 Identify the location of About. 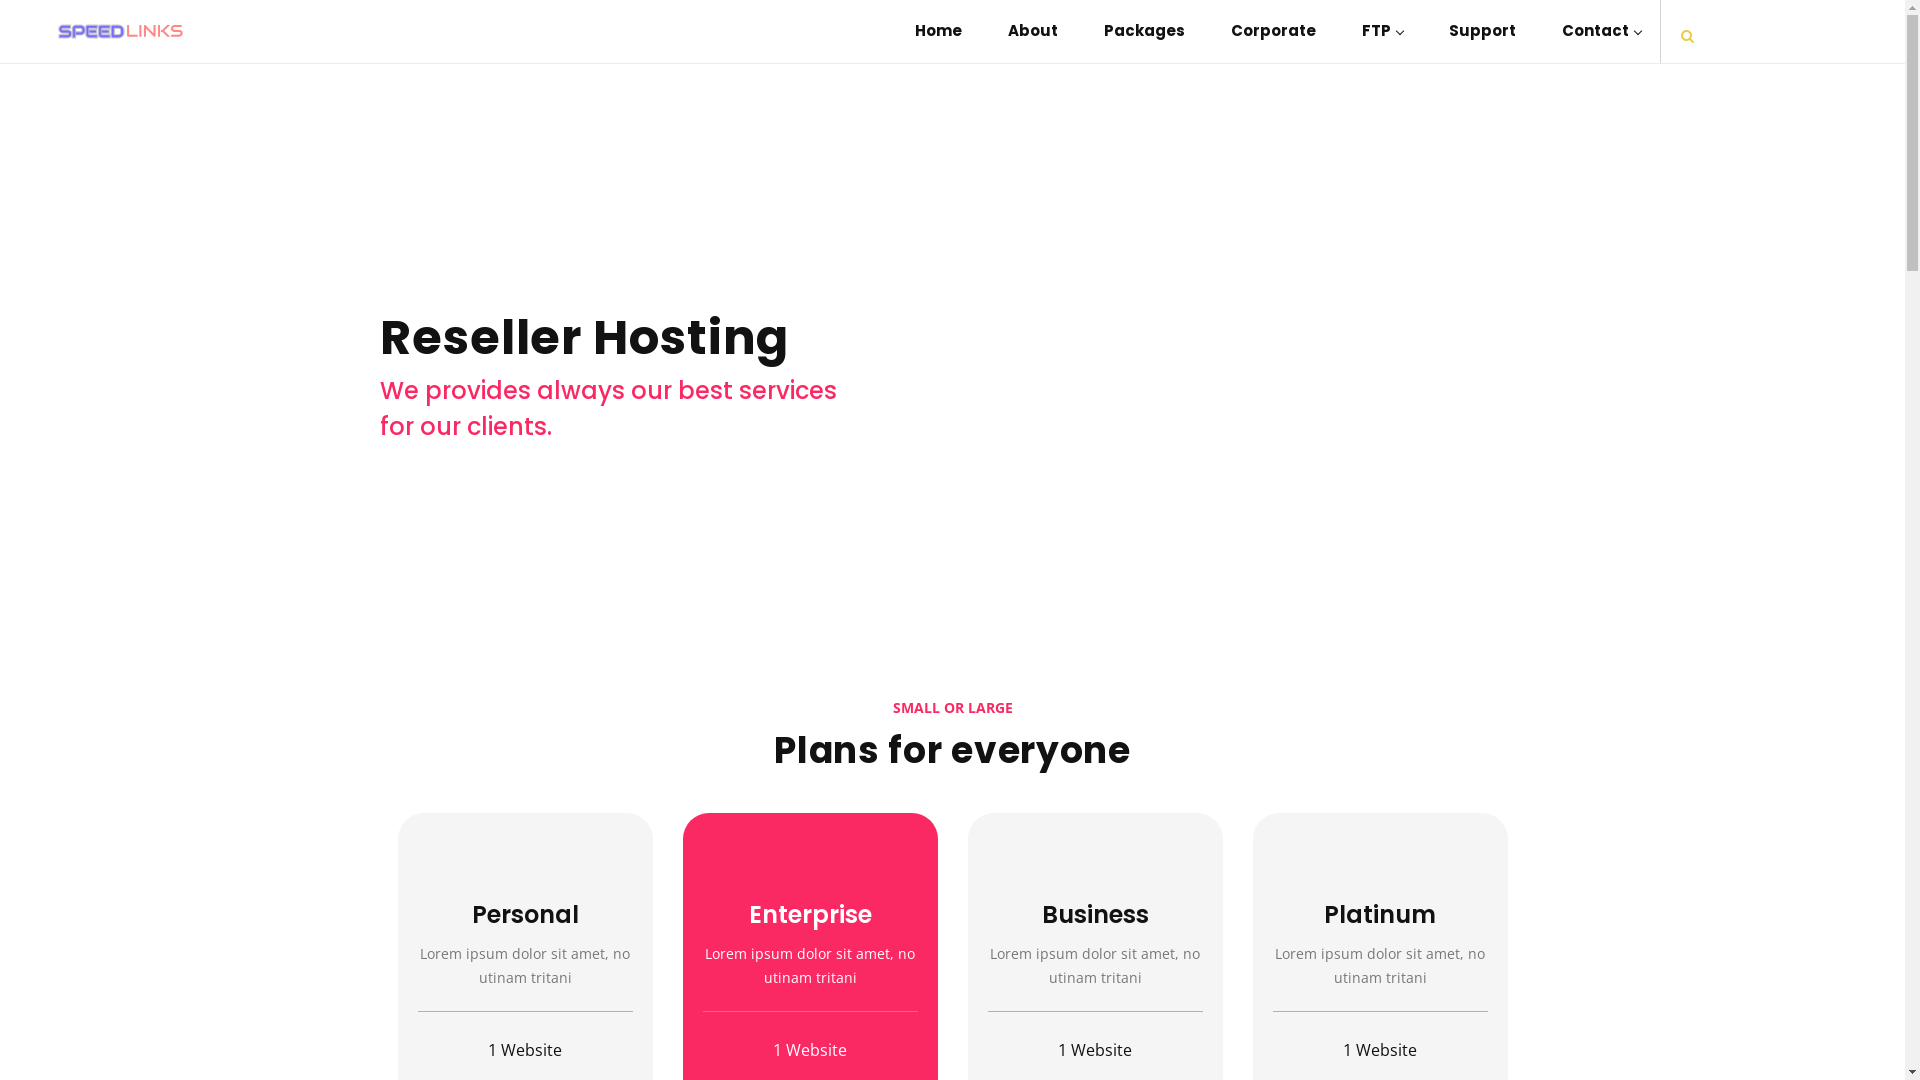
(1033, 32).